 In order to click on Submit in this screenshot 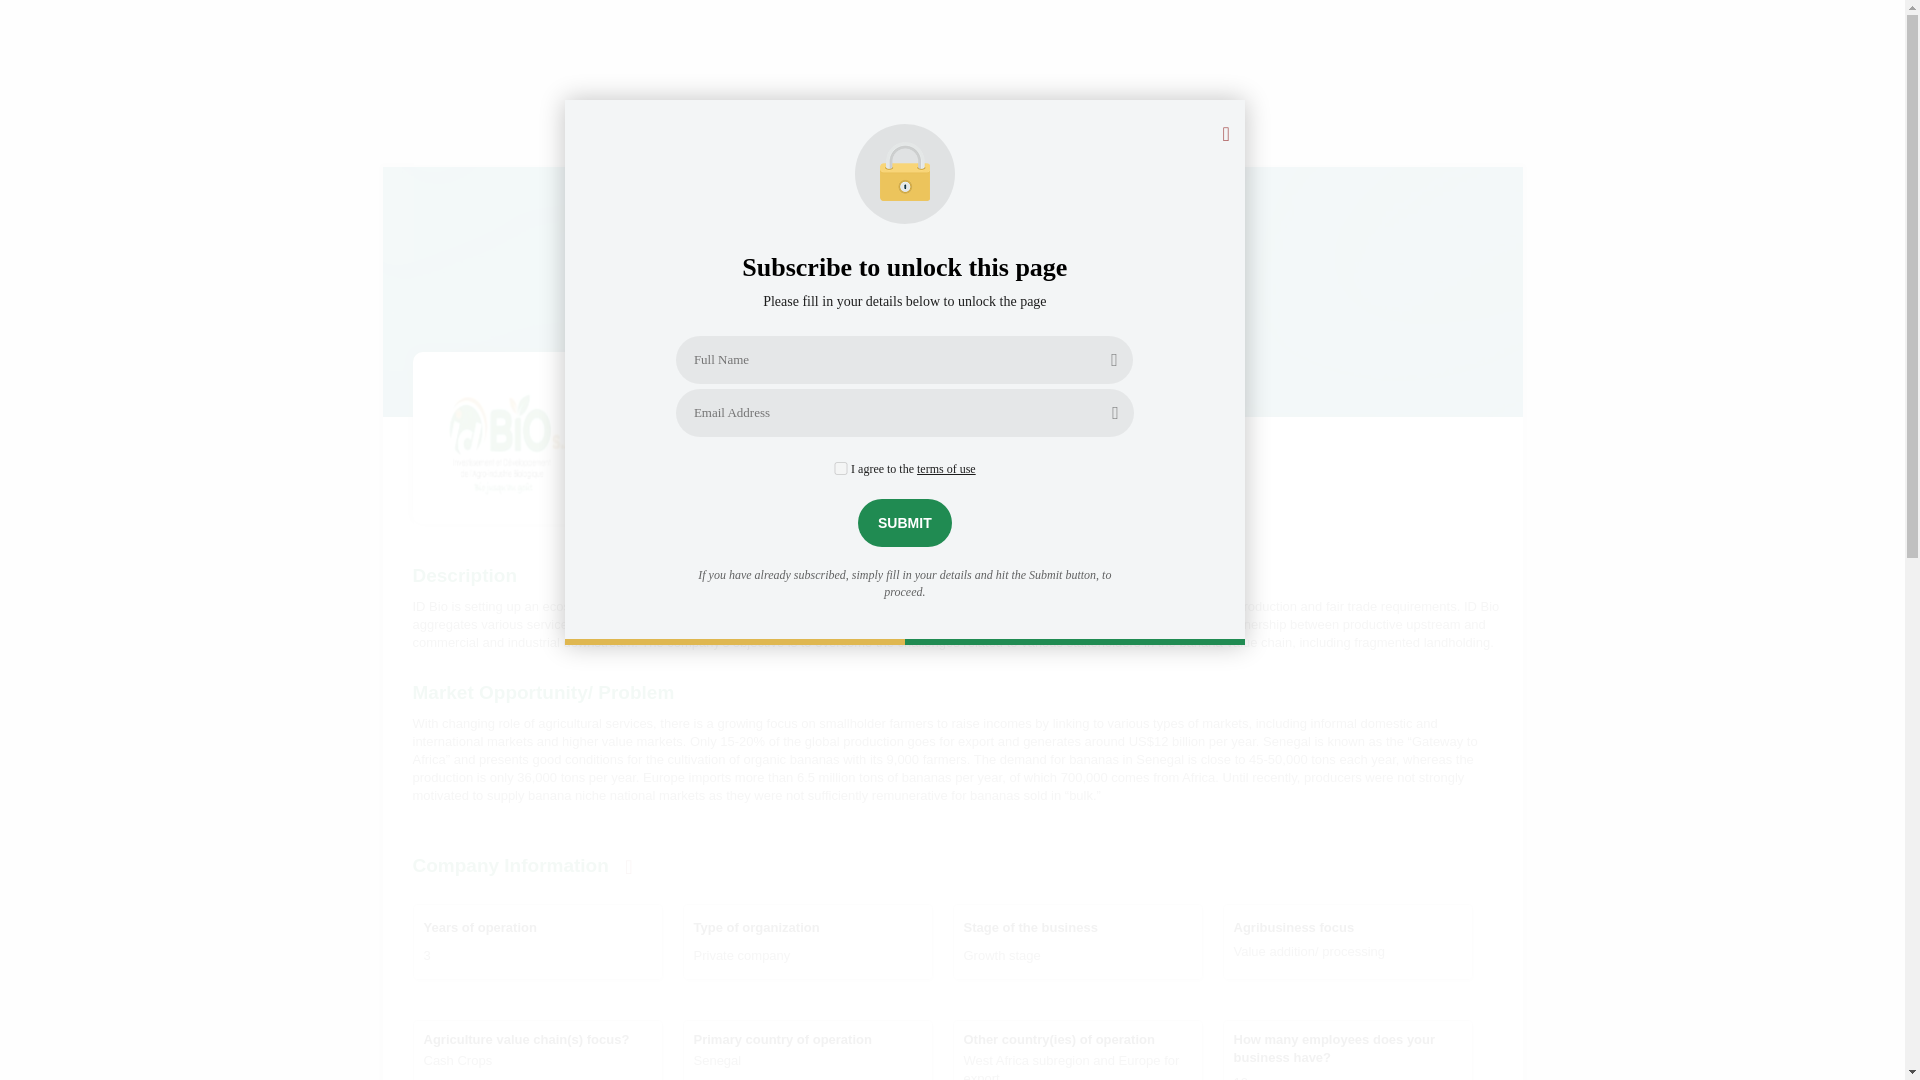, I will do `click(905, 522)`.